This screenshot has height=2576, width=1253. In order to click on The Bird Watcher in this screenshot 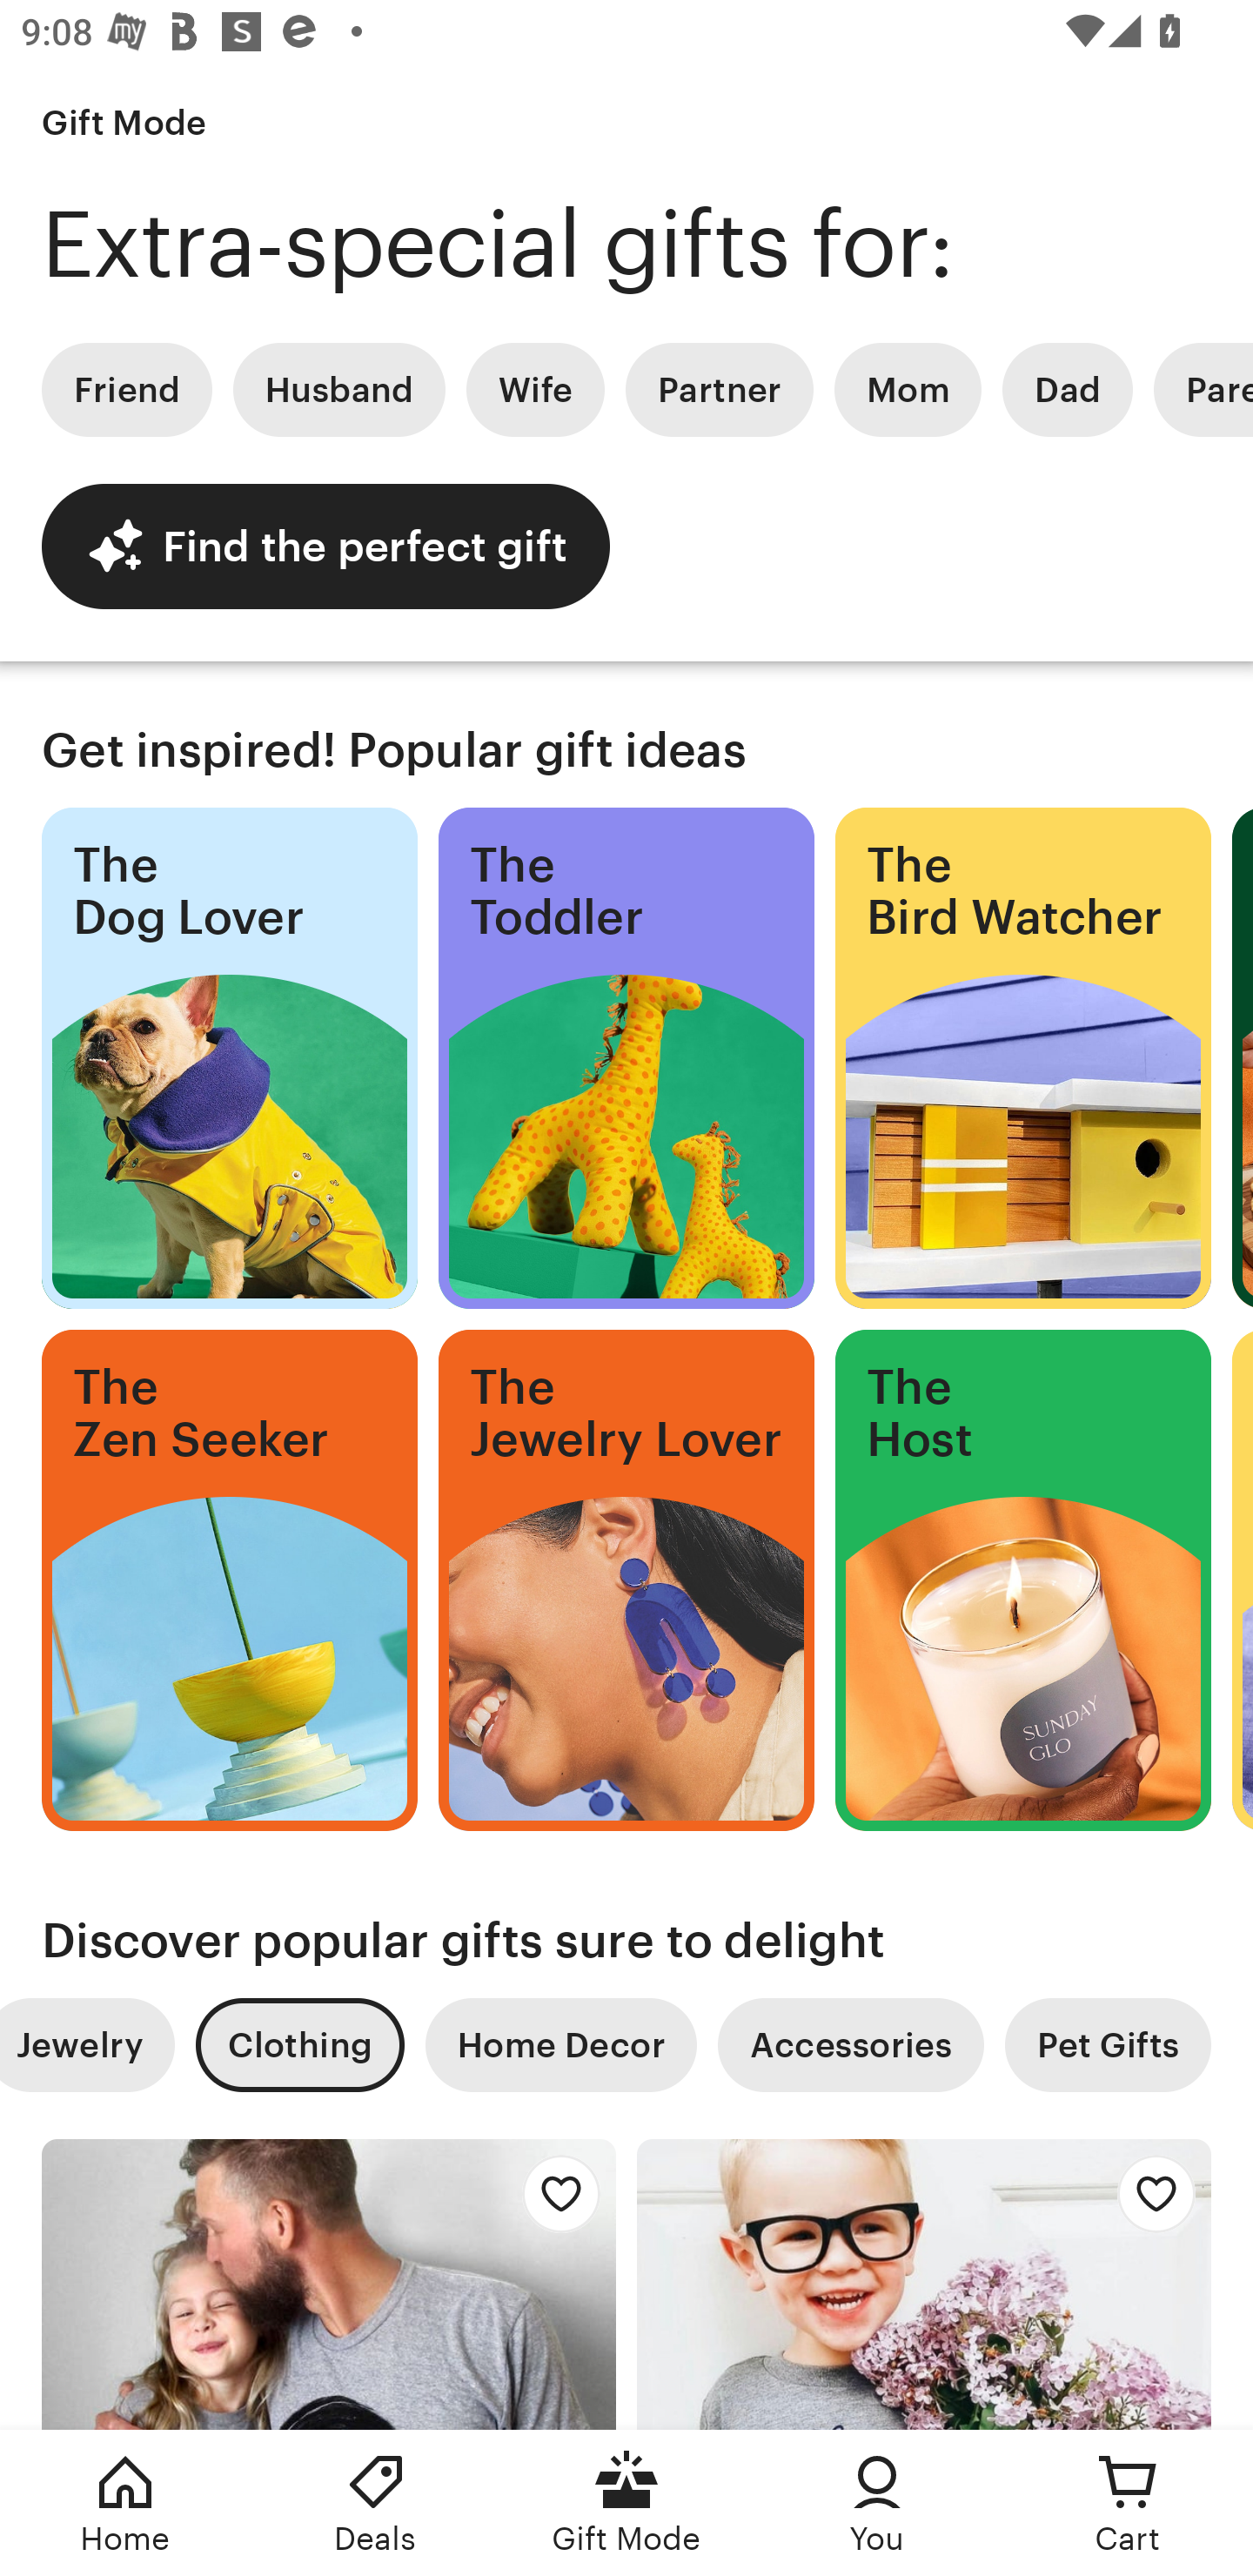, I will do `click(1023, 1058)`.